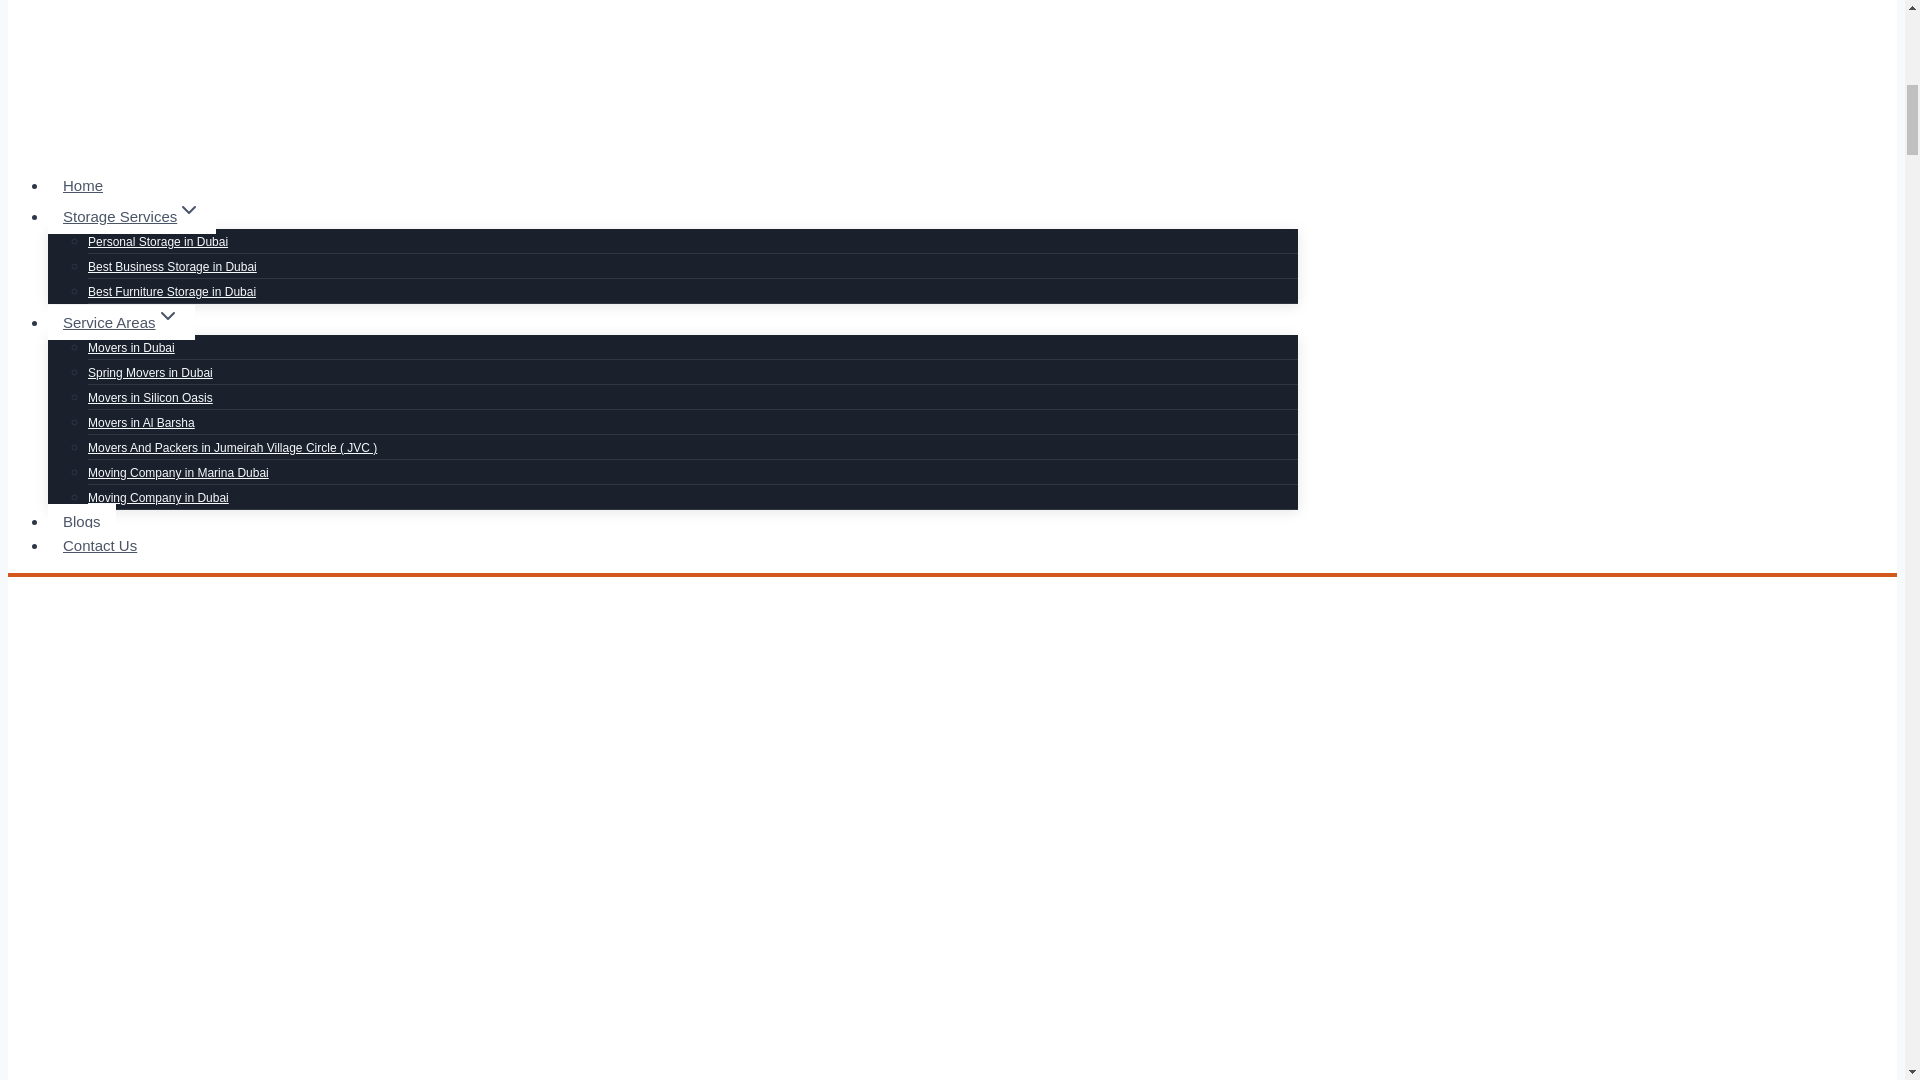 This screenshot has height=1080, width=1920. I want to click on Movers in Silicon Oasis, so click(150, 398).